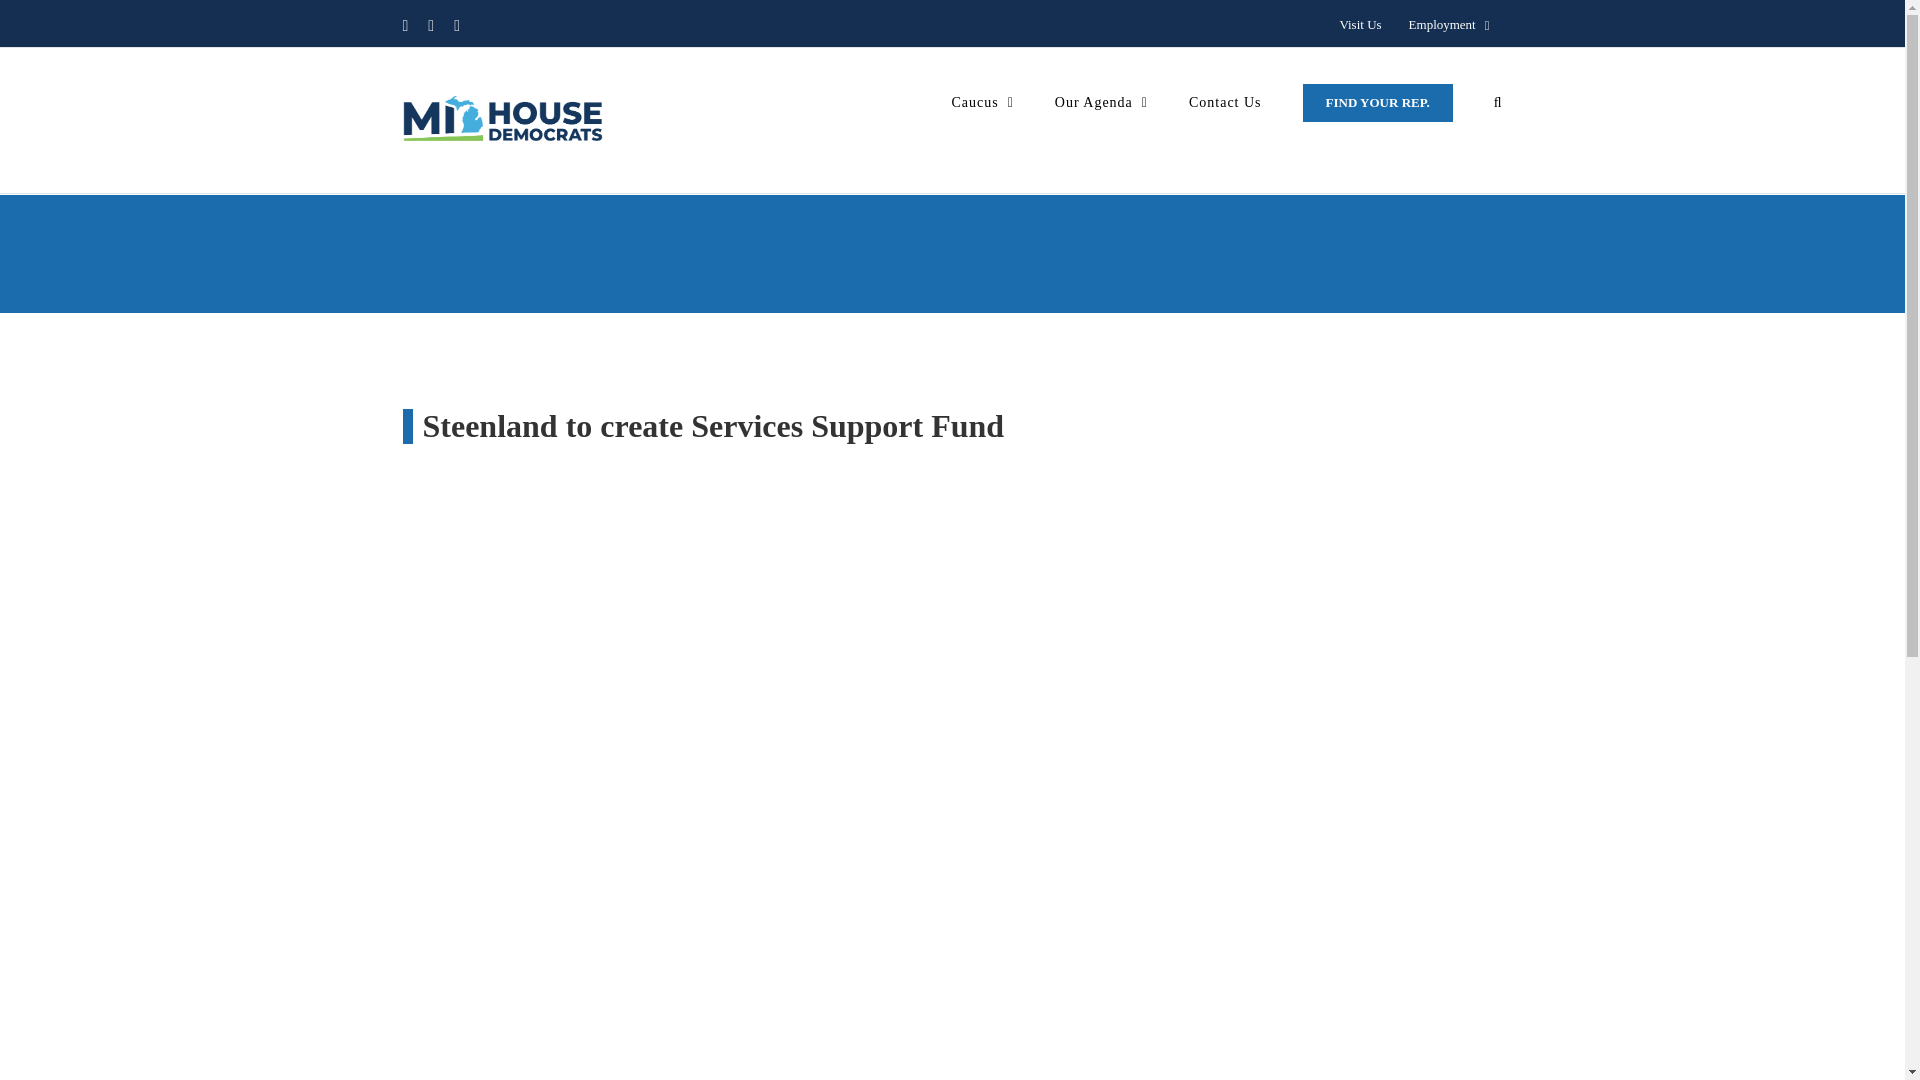 This screenshot has height=1080, width=1920. What do you see at coordinates (1449, 25) in the screenshot?
I see `Employment` at bounding box center [1449, 25].